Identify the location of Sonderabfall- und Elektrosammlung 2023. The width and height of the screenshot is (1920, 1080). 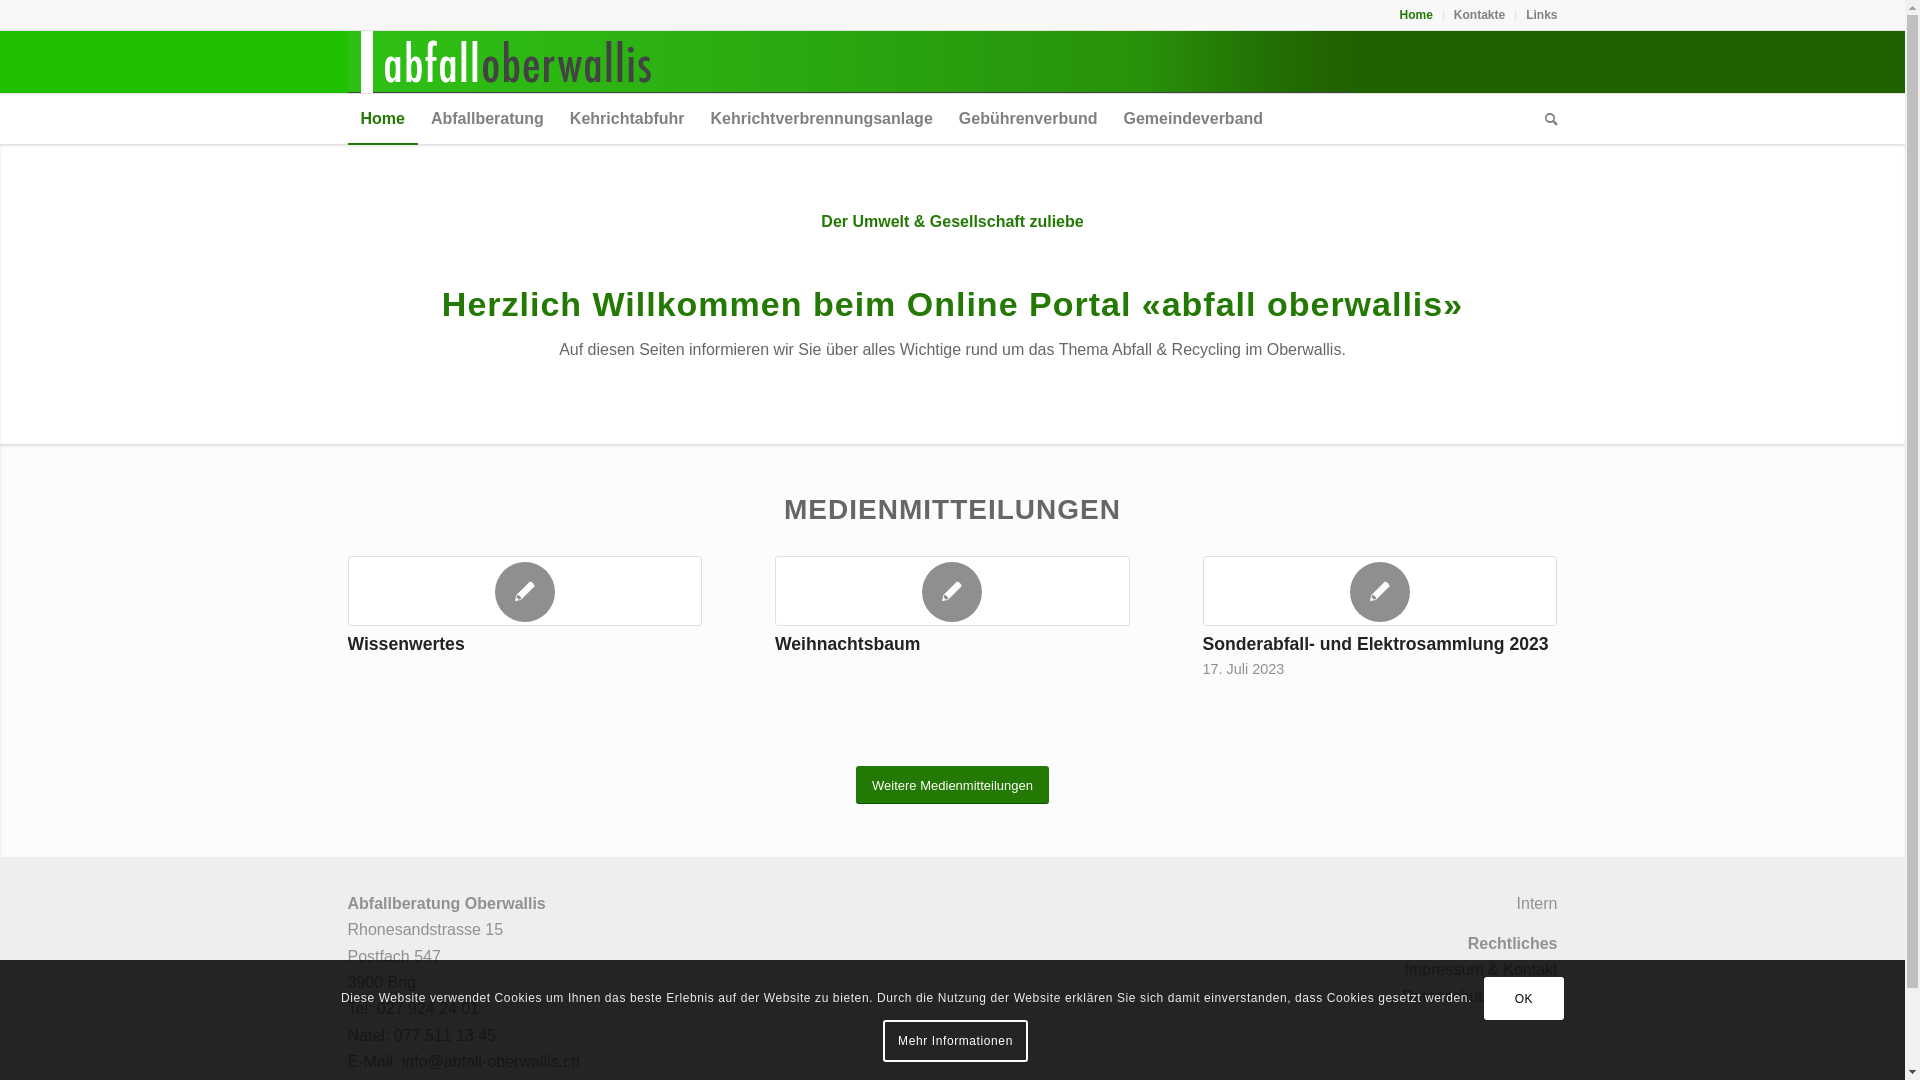
(1380, 591).